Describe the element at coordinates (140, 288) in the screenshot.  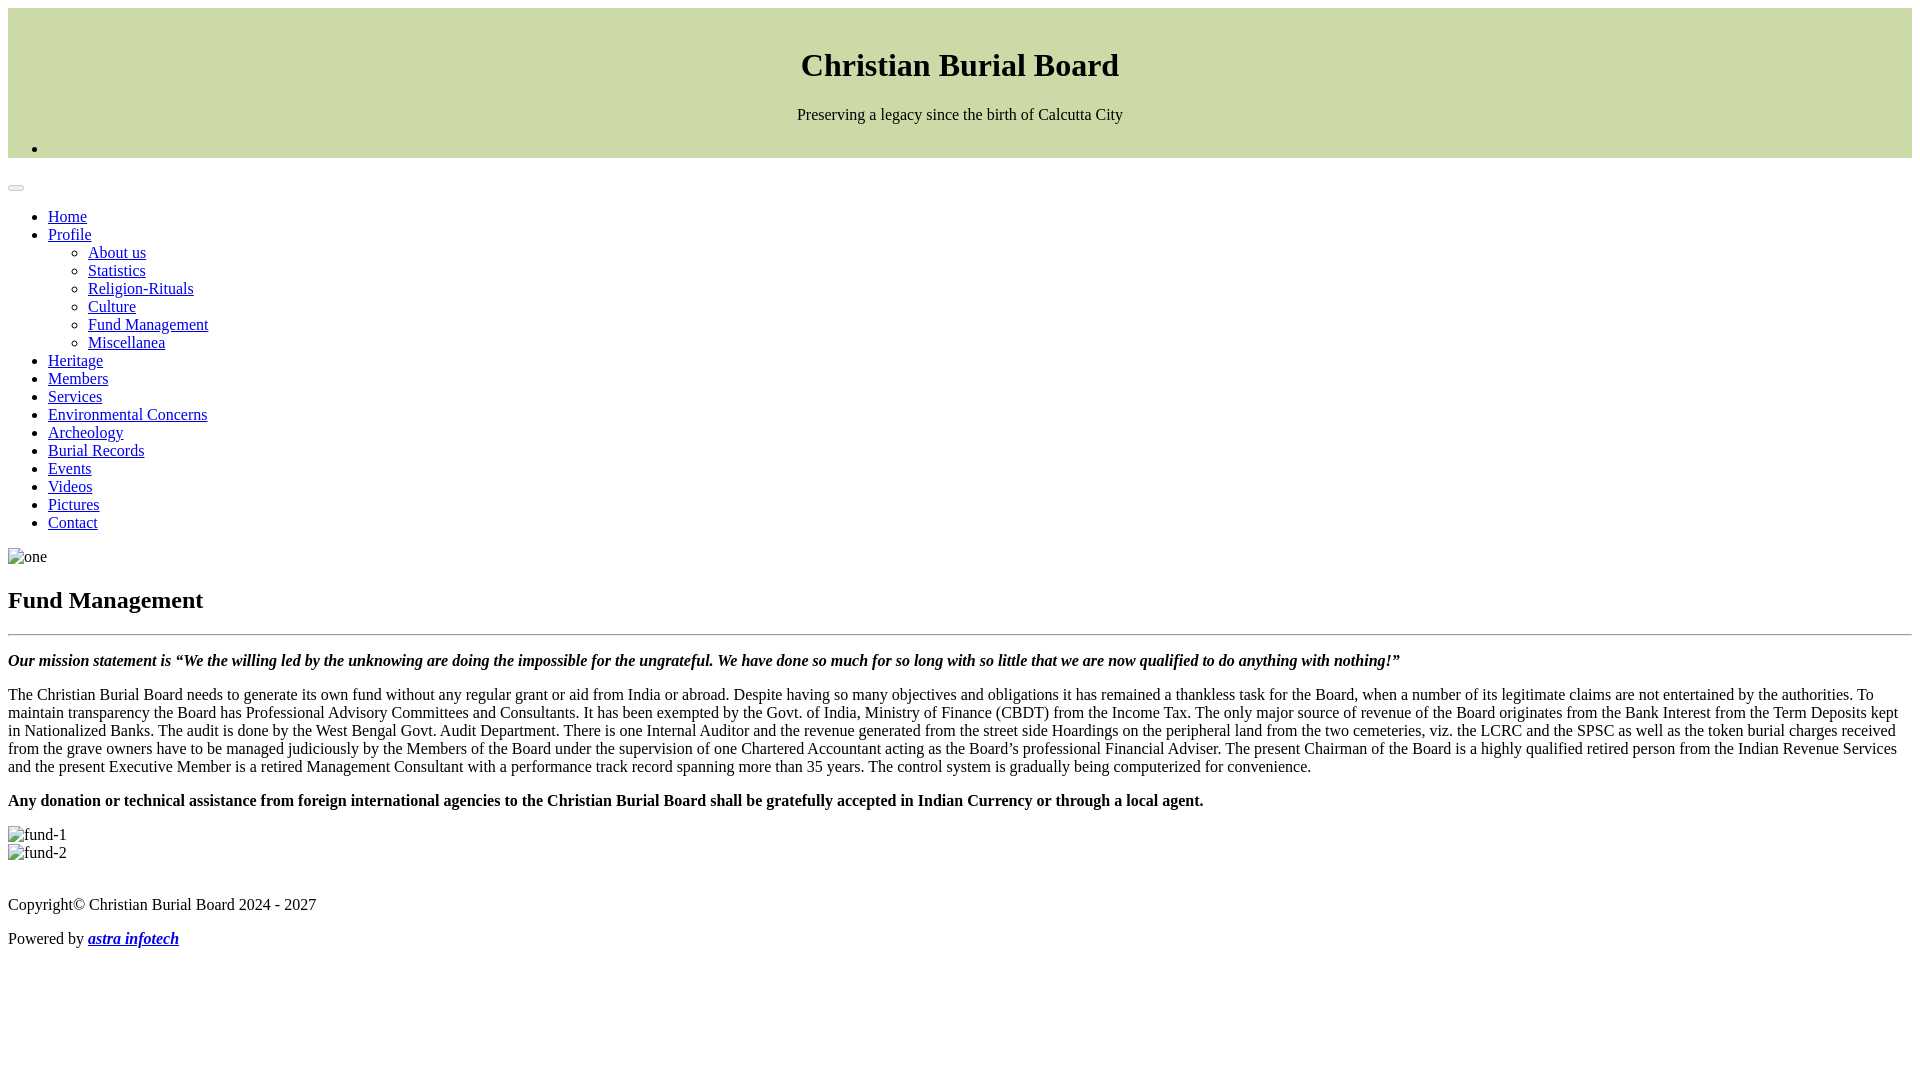
I see `Religion-Rituals` at that location.